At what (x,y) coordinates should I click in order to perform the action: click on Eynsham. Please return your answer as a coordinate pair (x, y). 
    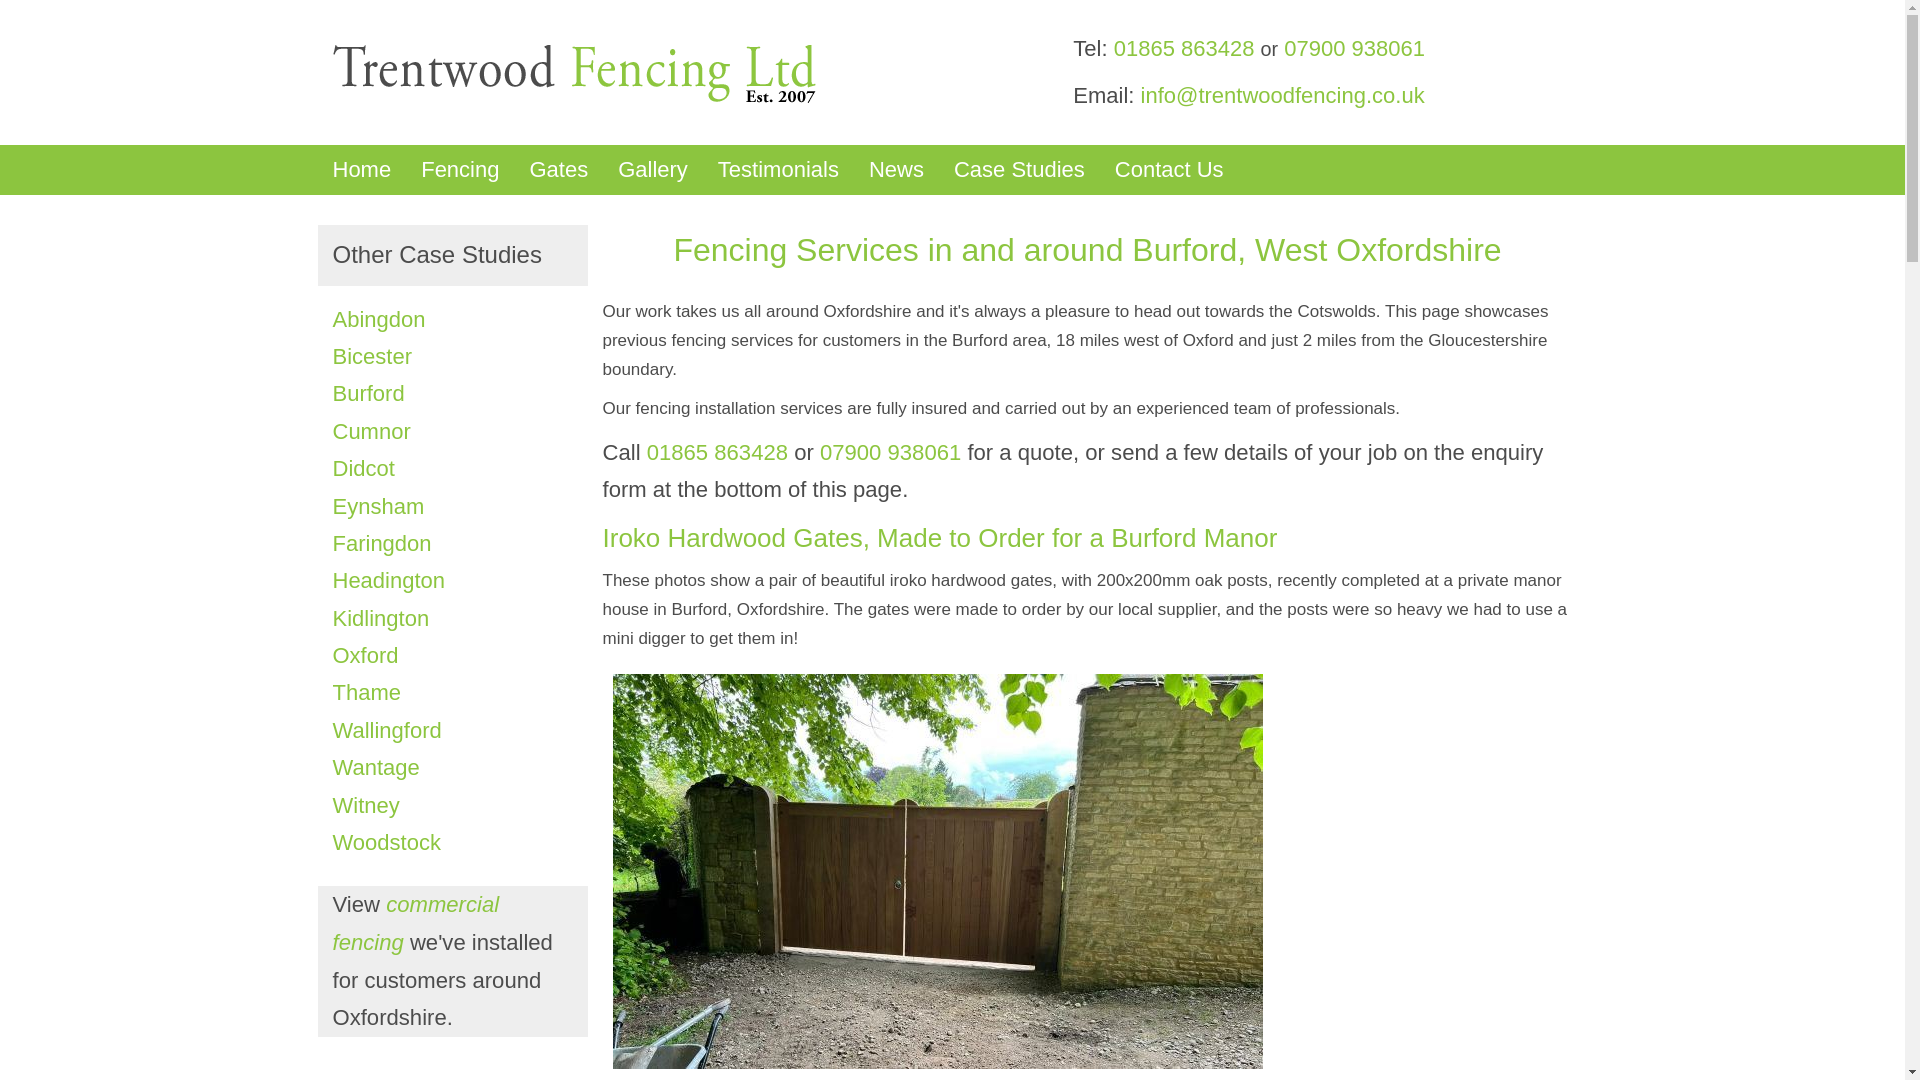
    Looking at the image, I should click on (378, 506).